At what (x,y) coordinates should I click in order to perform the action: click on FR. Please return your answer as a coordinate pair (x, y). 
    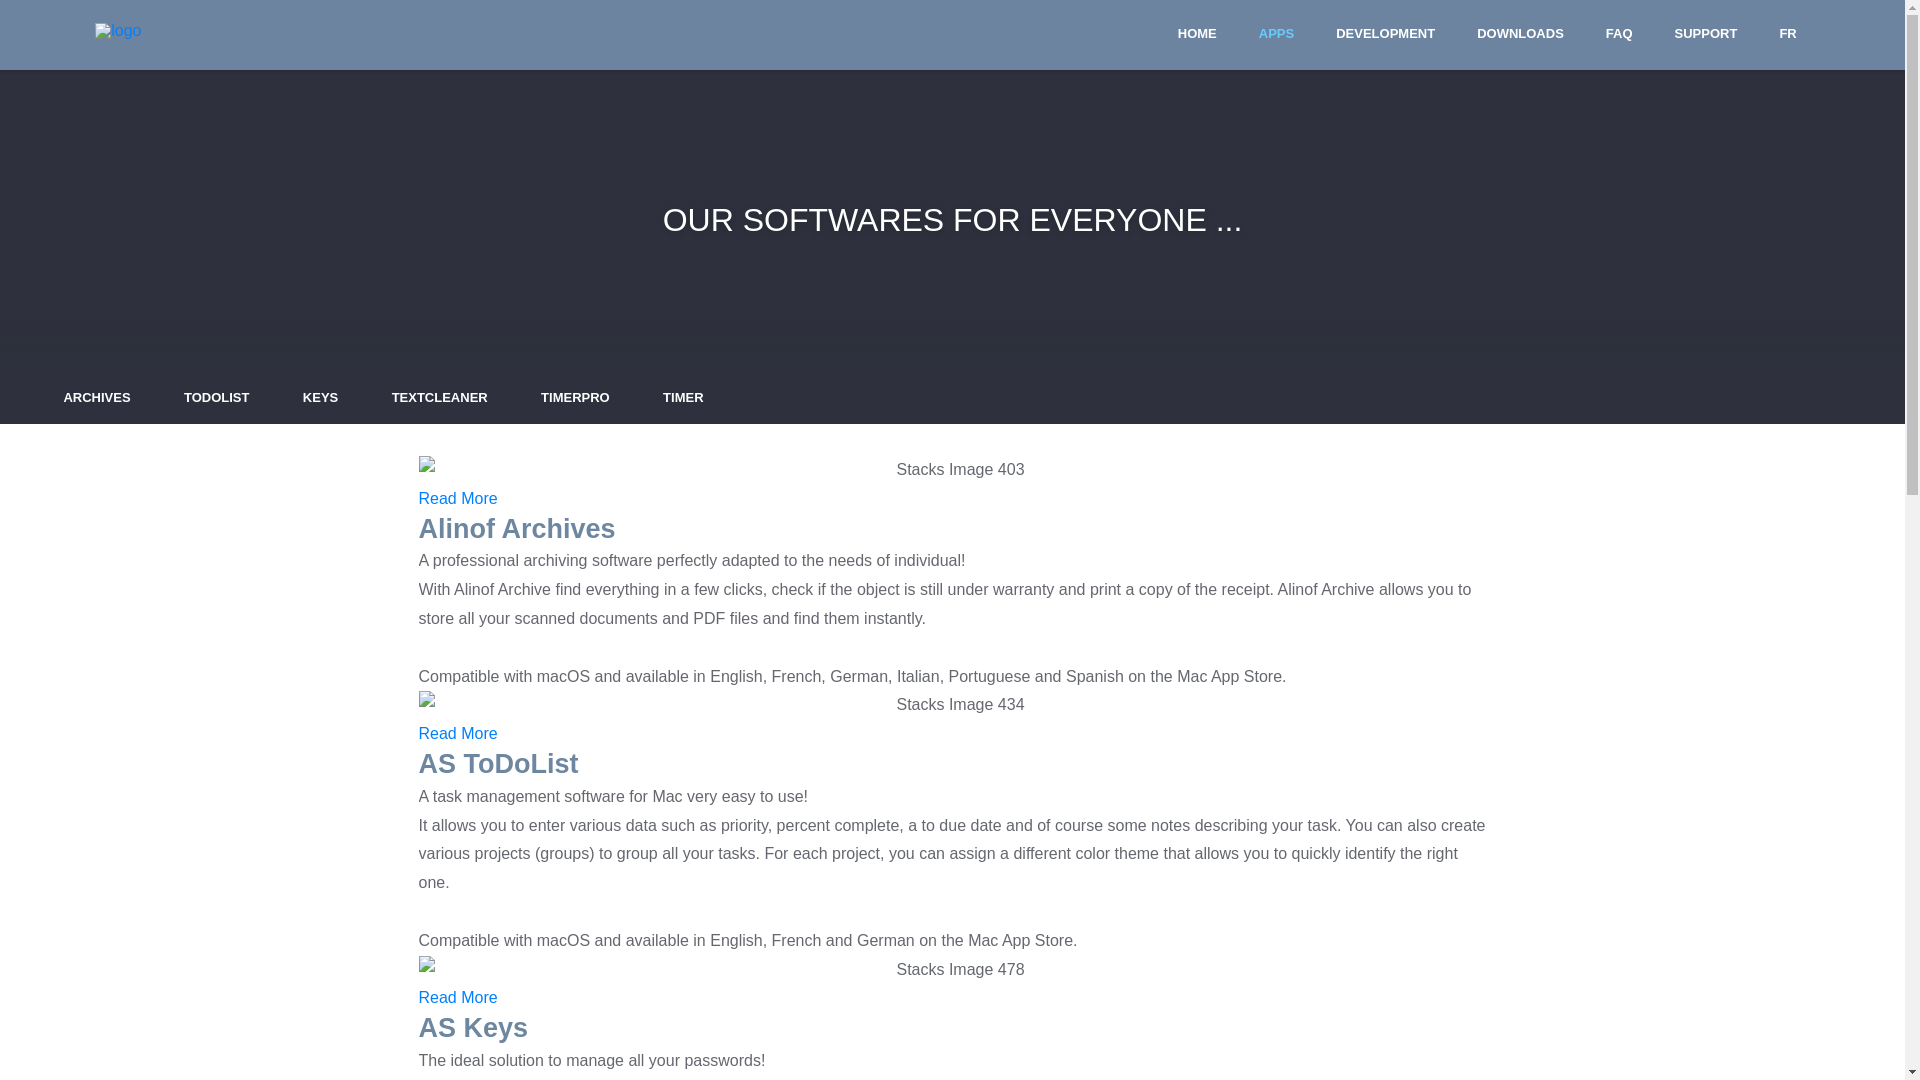
    Looking at the image, I should click on (1788, 34).